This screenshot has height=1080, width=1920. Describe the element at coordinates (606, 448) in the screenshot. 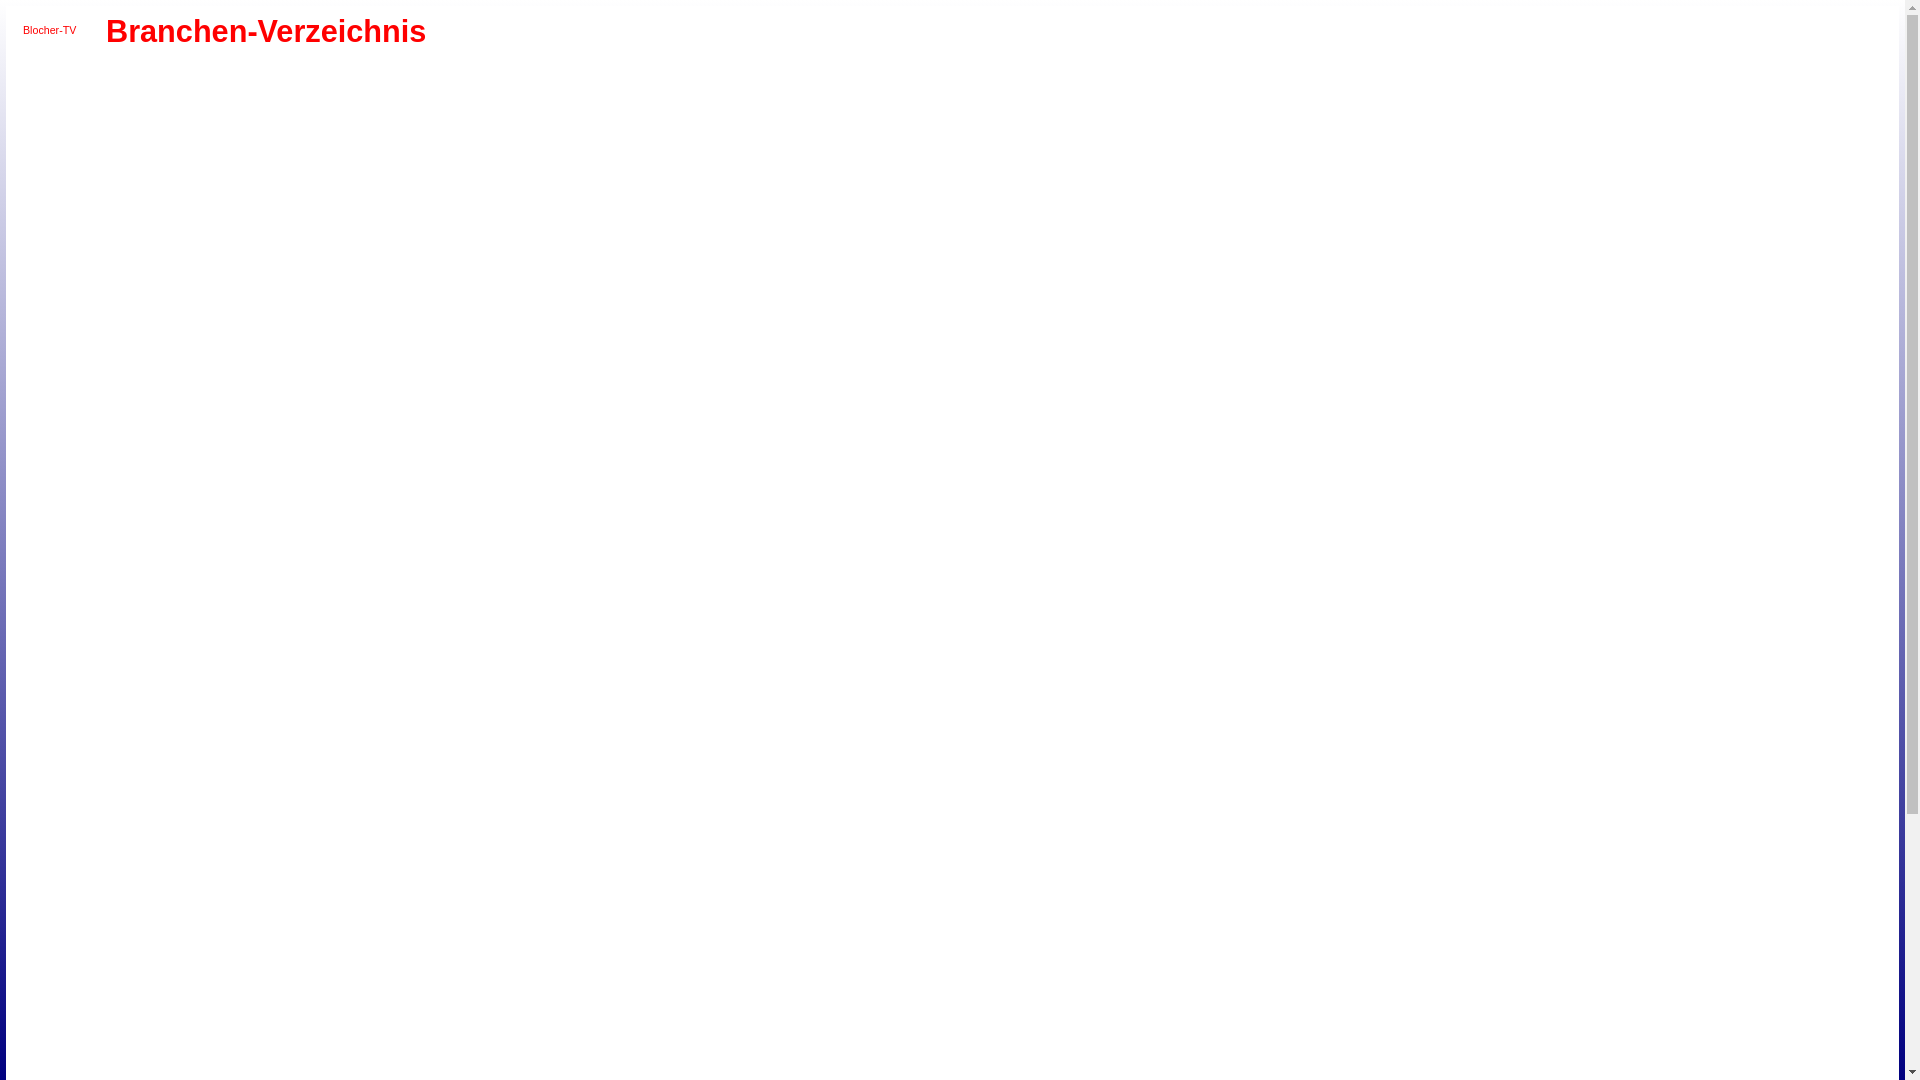

I see `Truten-Pintli  Detligen Restaurant ` at that location.